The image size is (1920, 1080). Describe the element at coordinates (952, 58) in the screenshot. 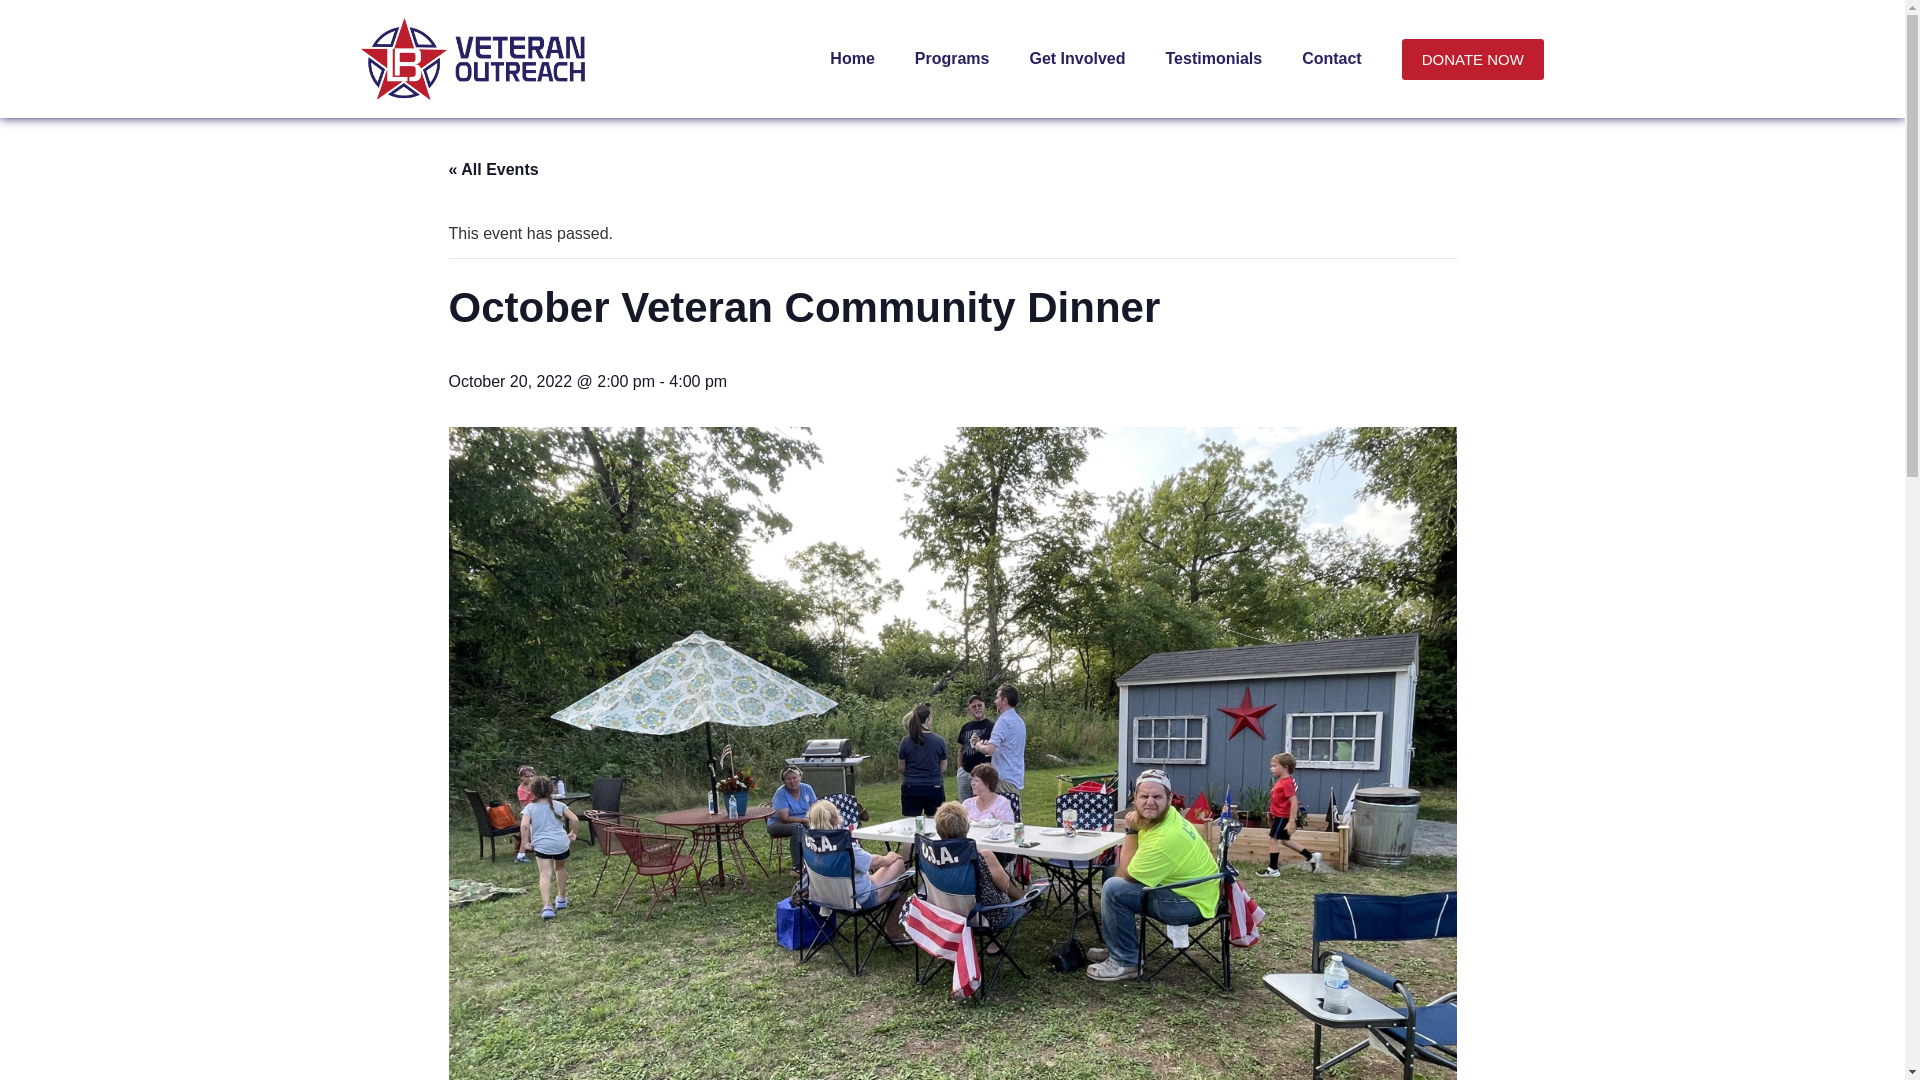

I see `Programs` at that location.